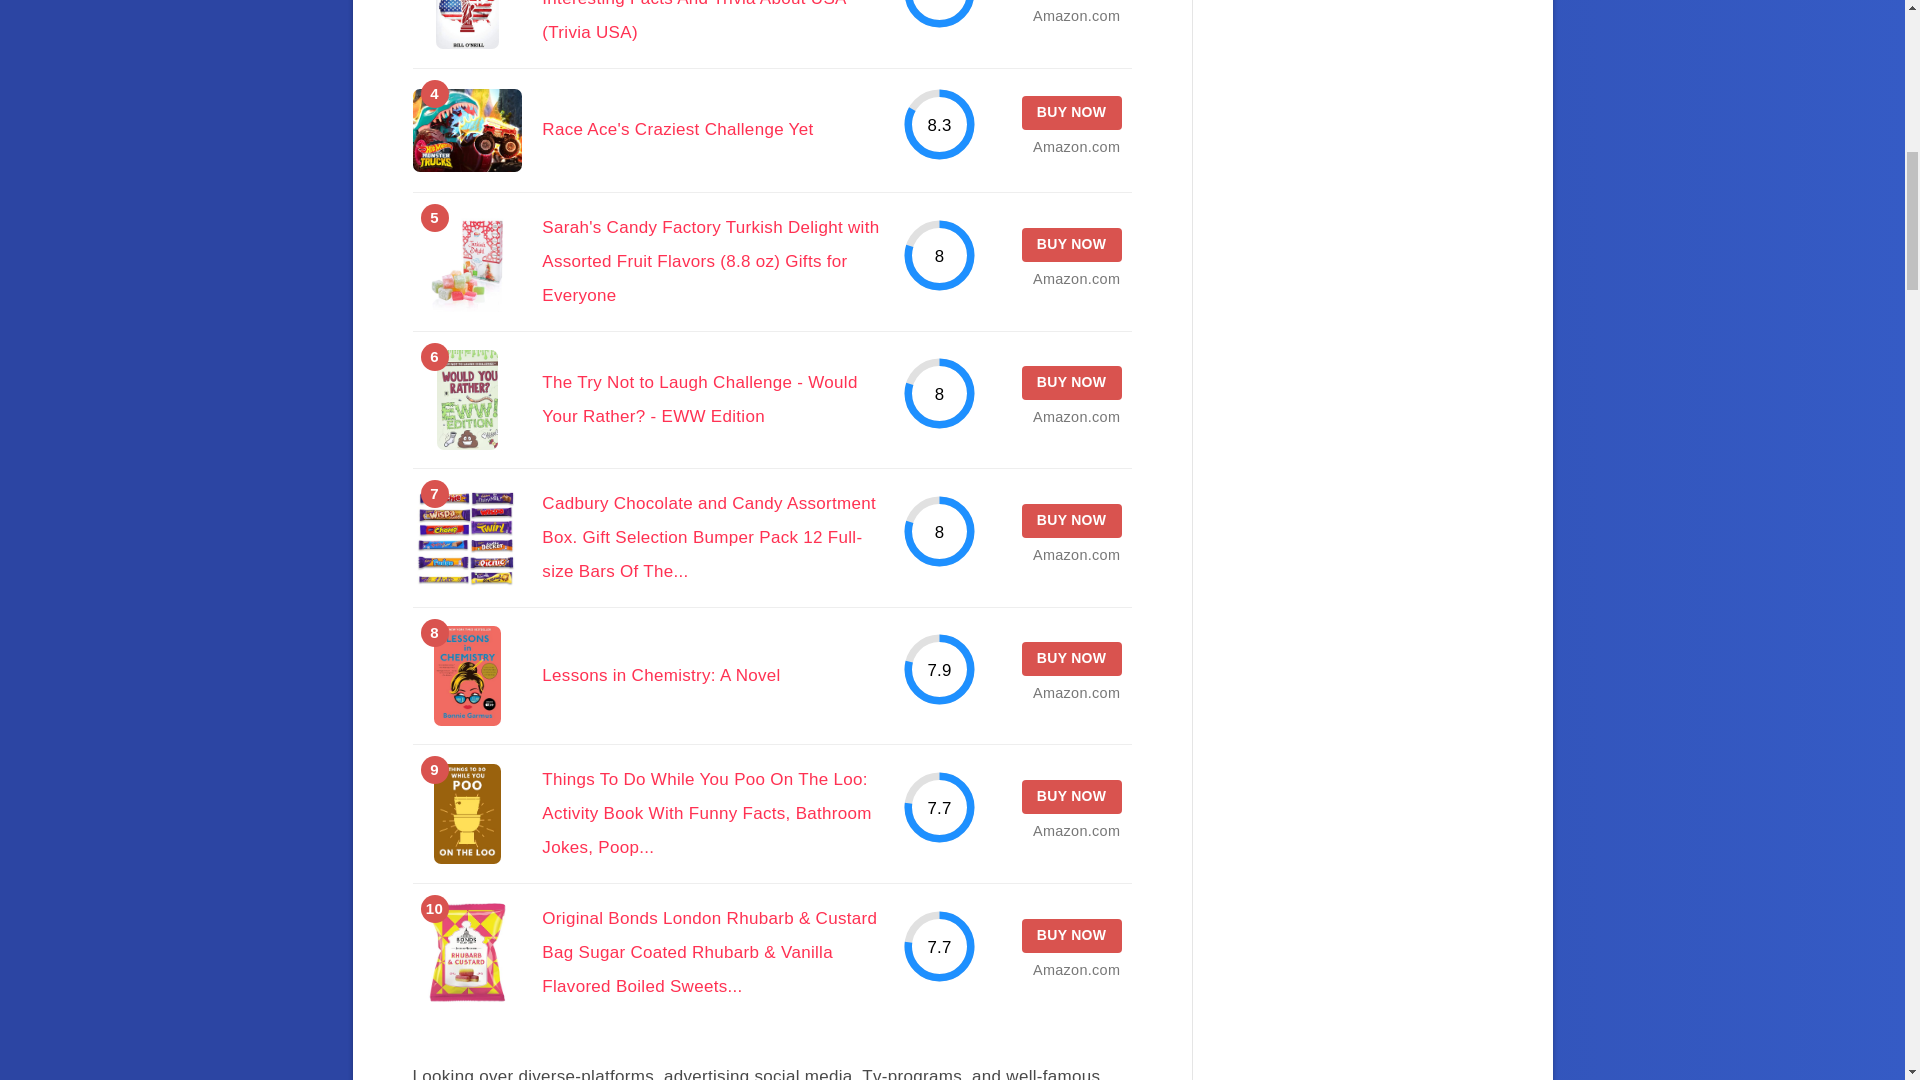  What do you see at coordinates (940, 393) in the screenshot?
I see `8` at bounding box center [940, 393].